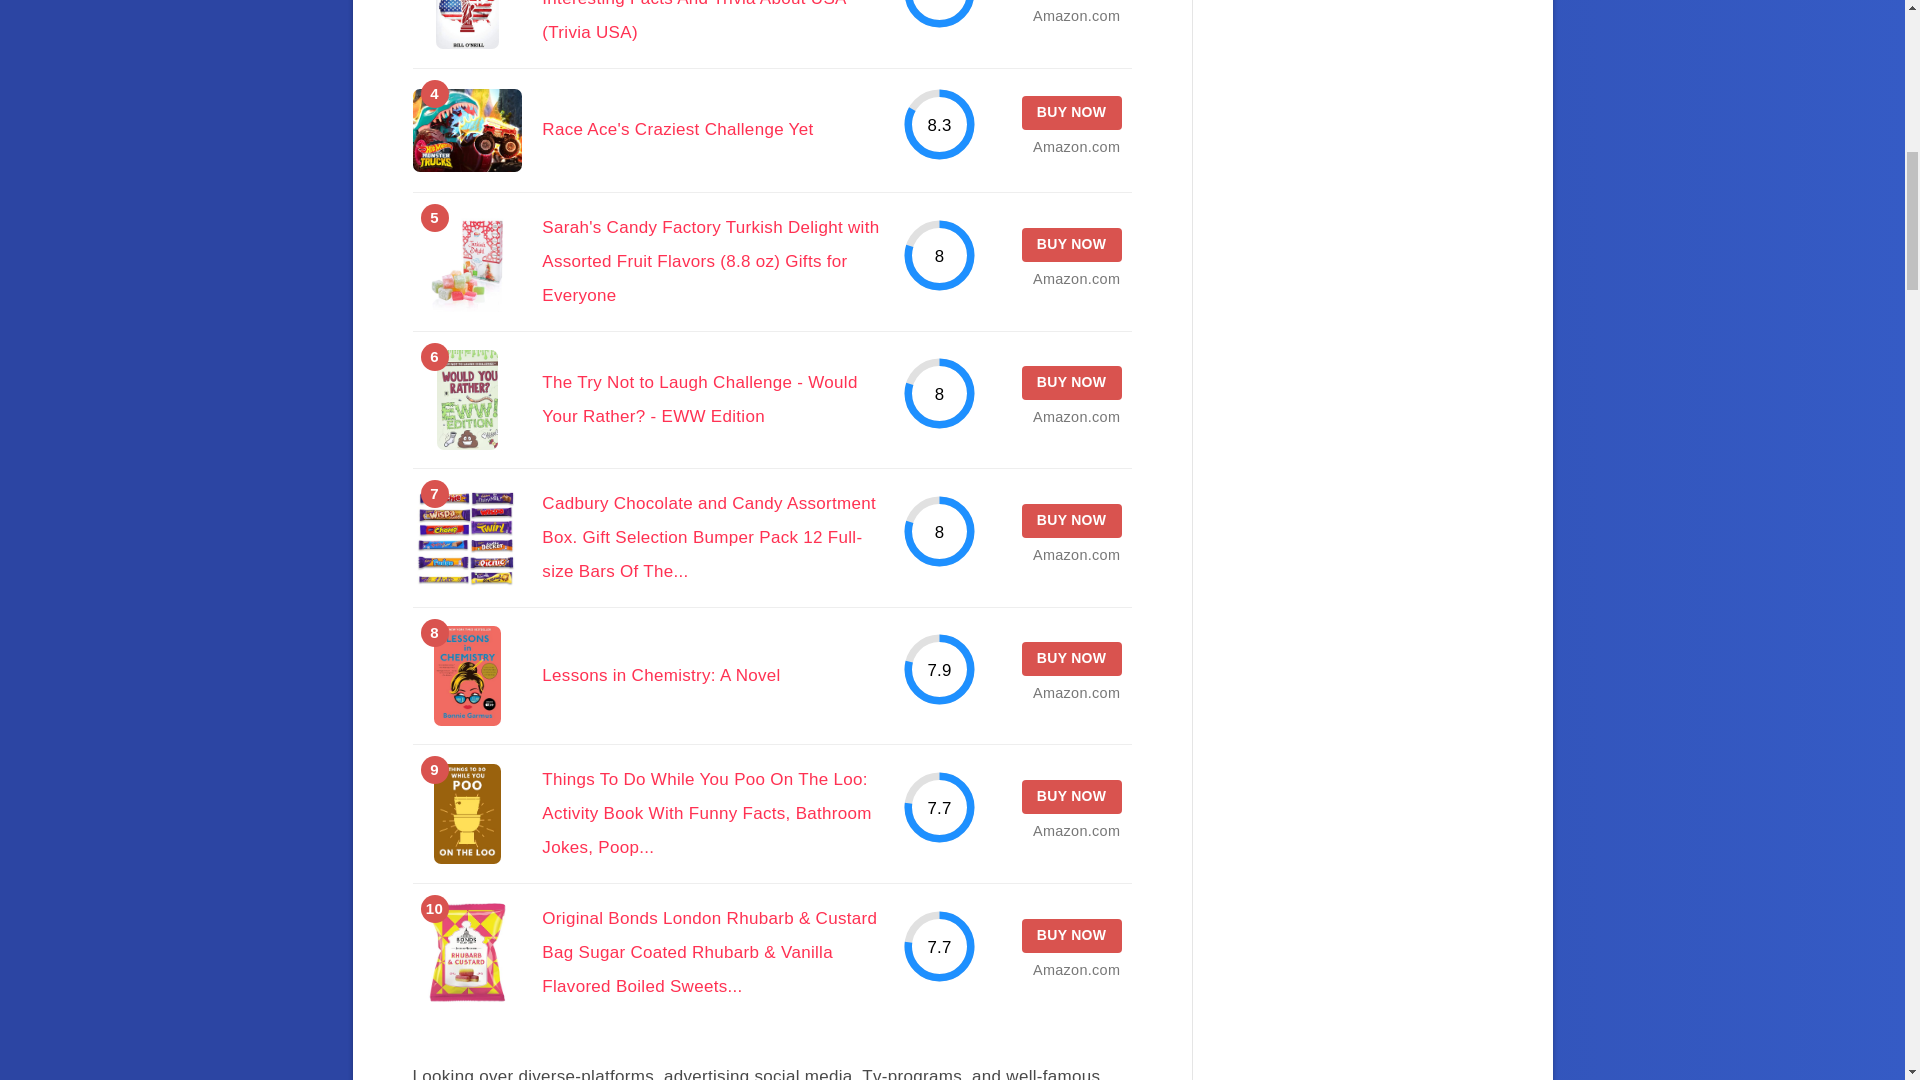  What do you see at coordinates (940, 393) in the screenshot?
I see `8` at bounding box center [940, 393].